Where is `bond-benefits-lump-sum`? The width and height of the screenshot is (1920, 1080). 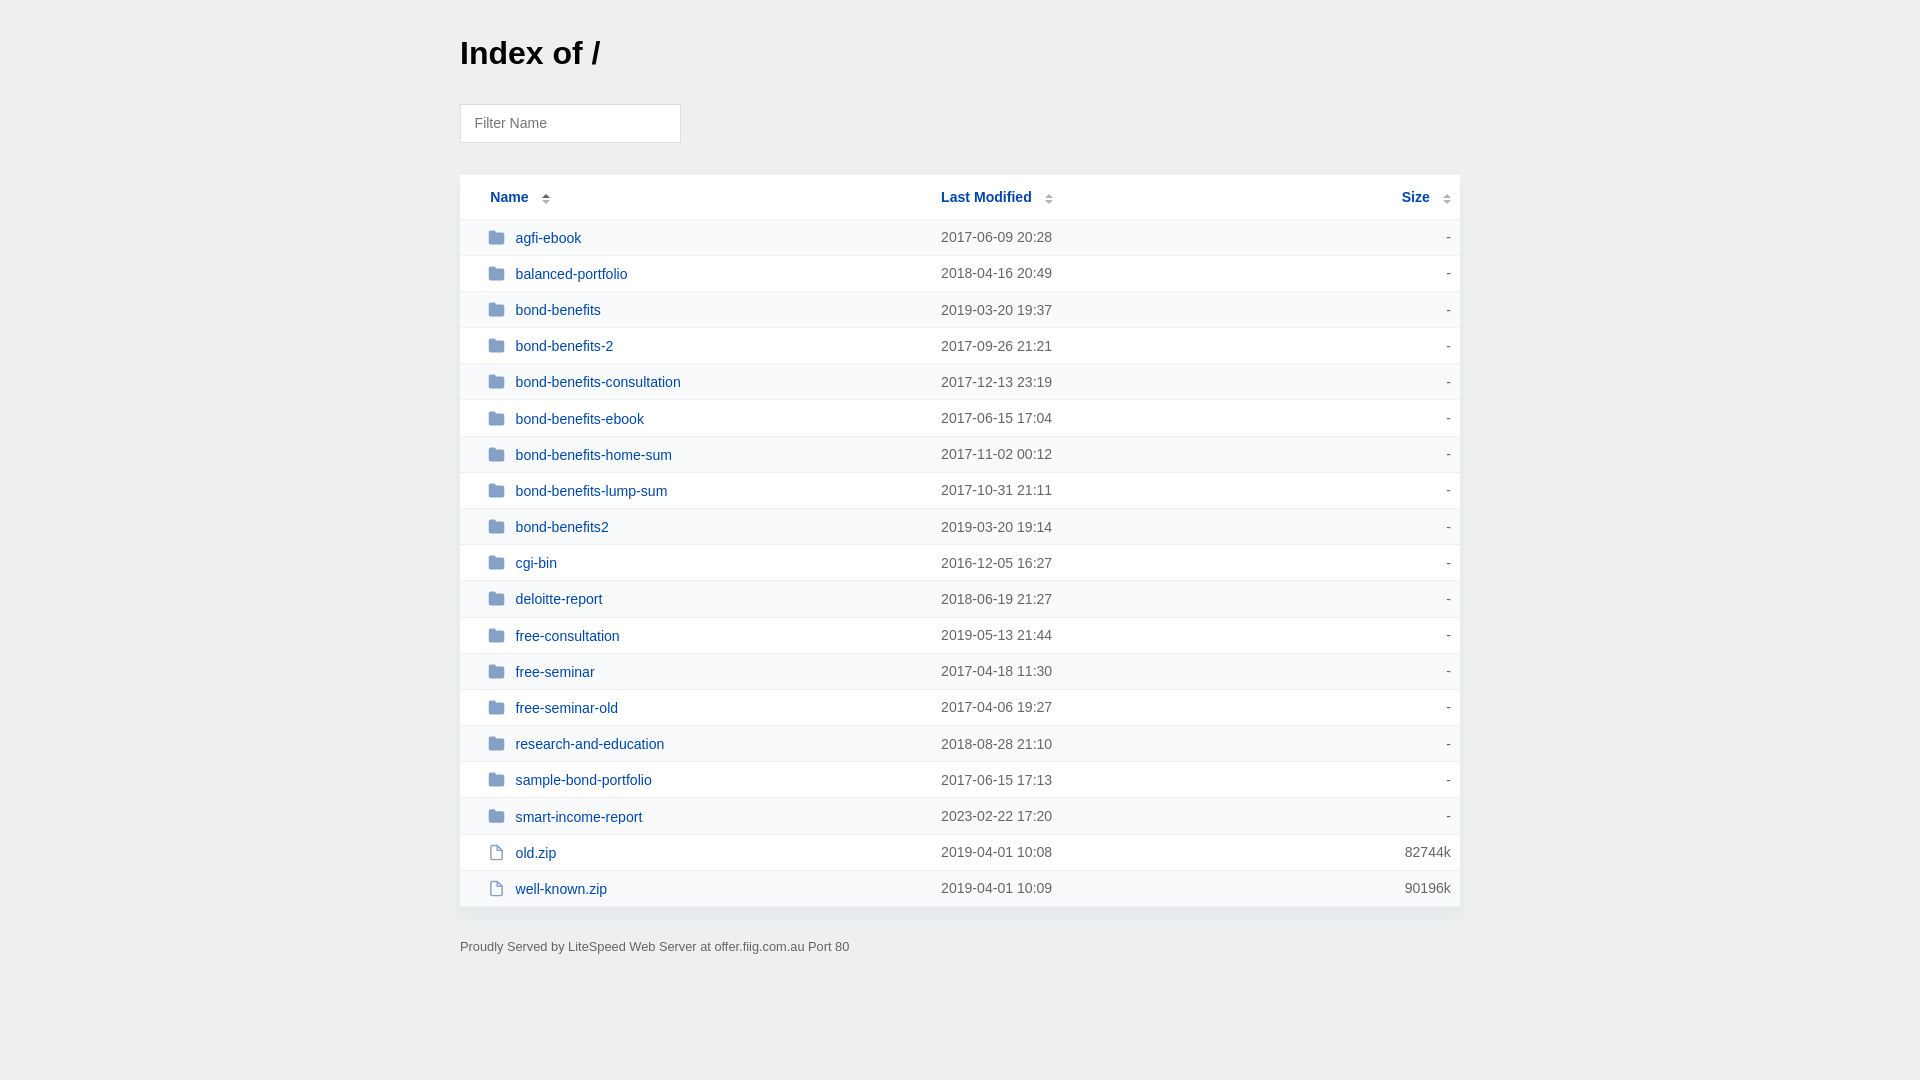
bond-benefits-lump-sum is located at coordinates (706, 490).